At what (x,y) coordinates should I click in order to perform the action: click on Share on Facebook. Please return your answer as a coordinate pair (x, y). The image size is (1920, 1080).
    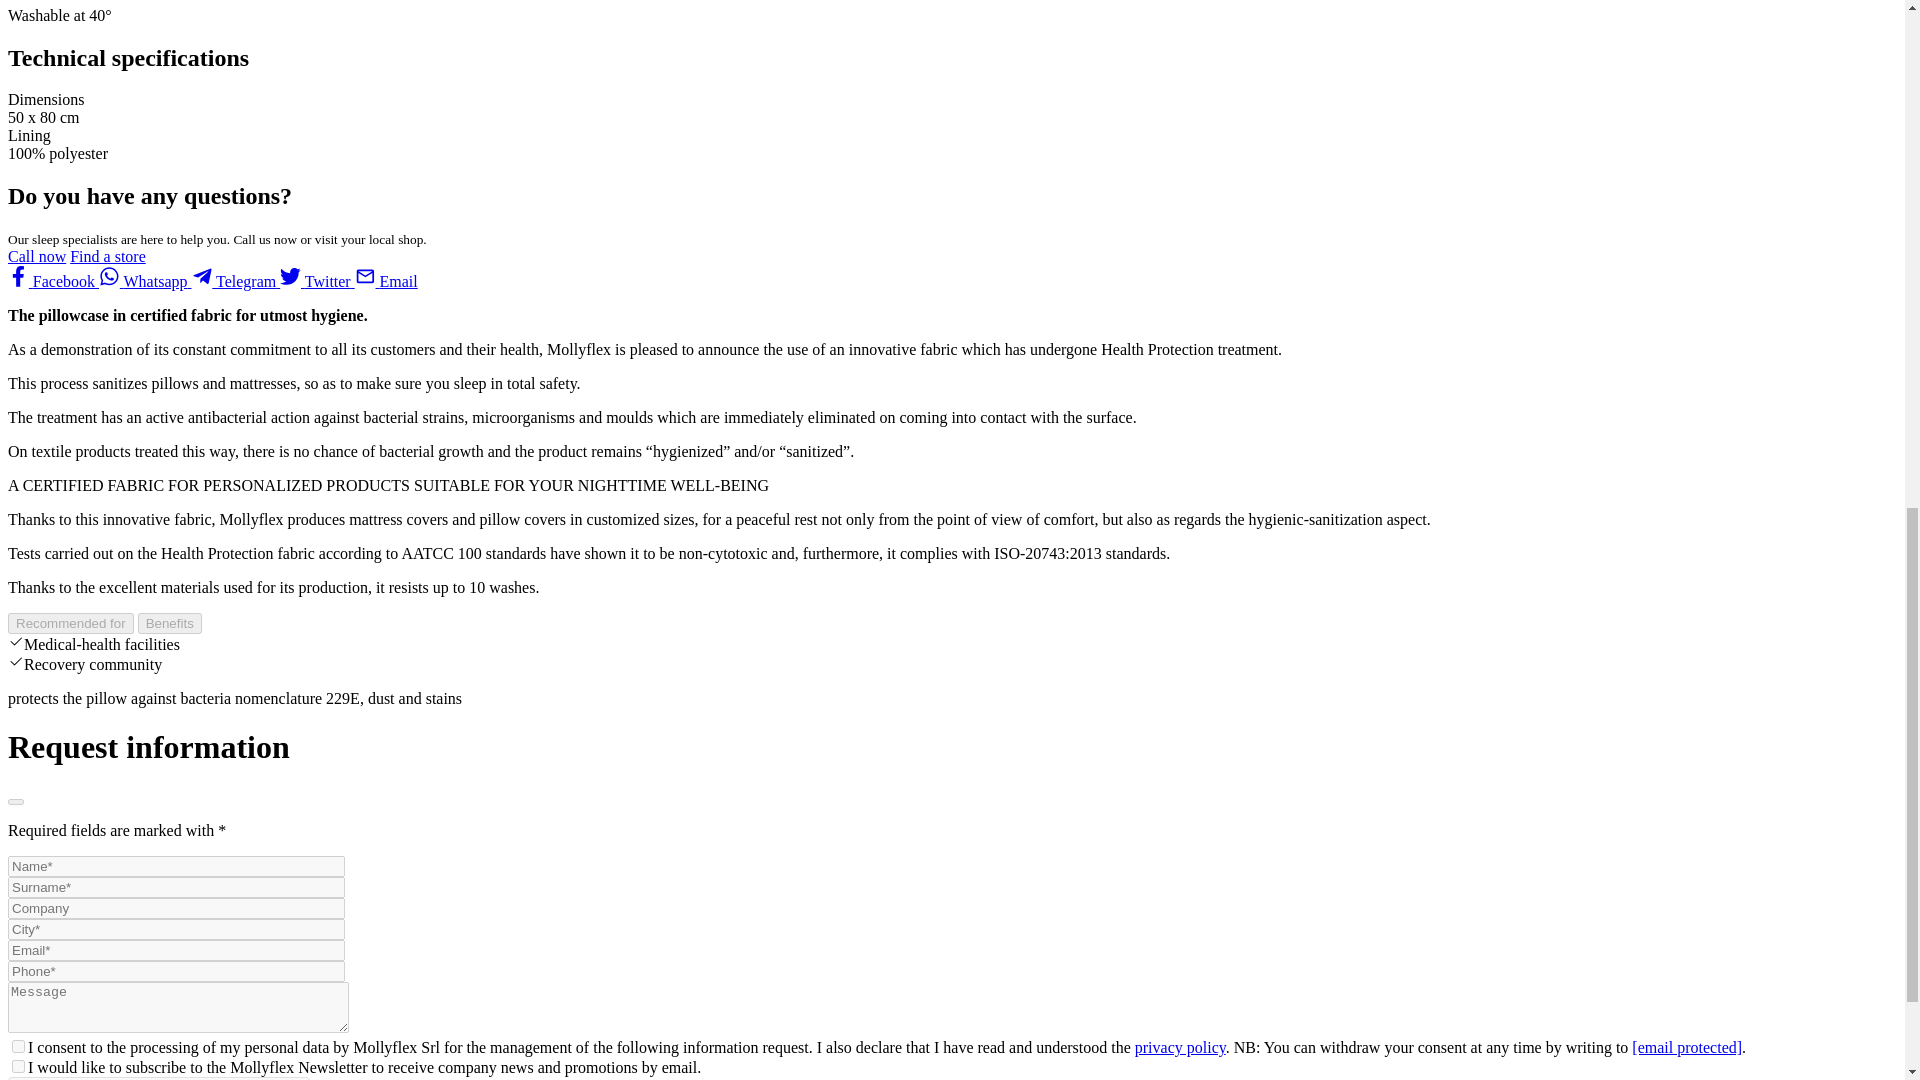
    Looking at the image, I should click on (53, 282).